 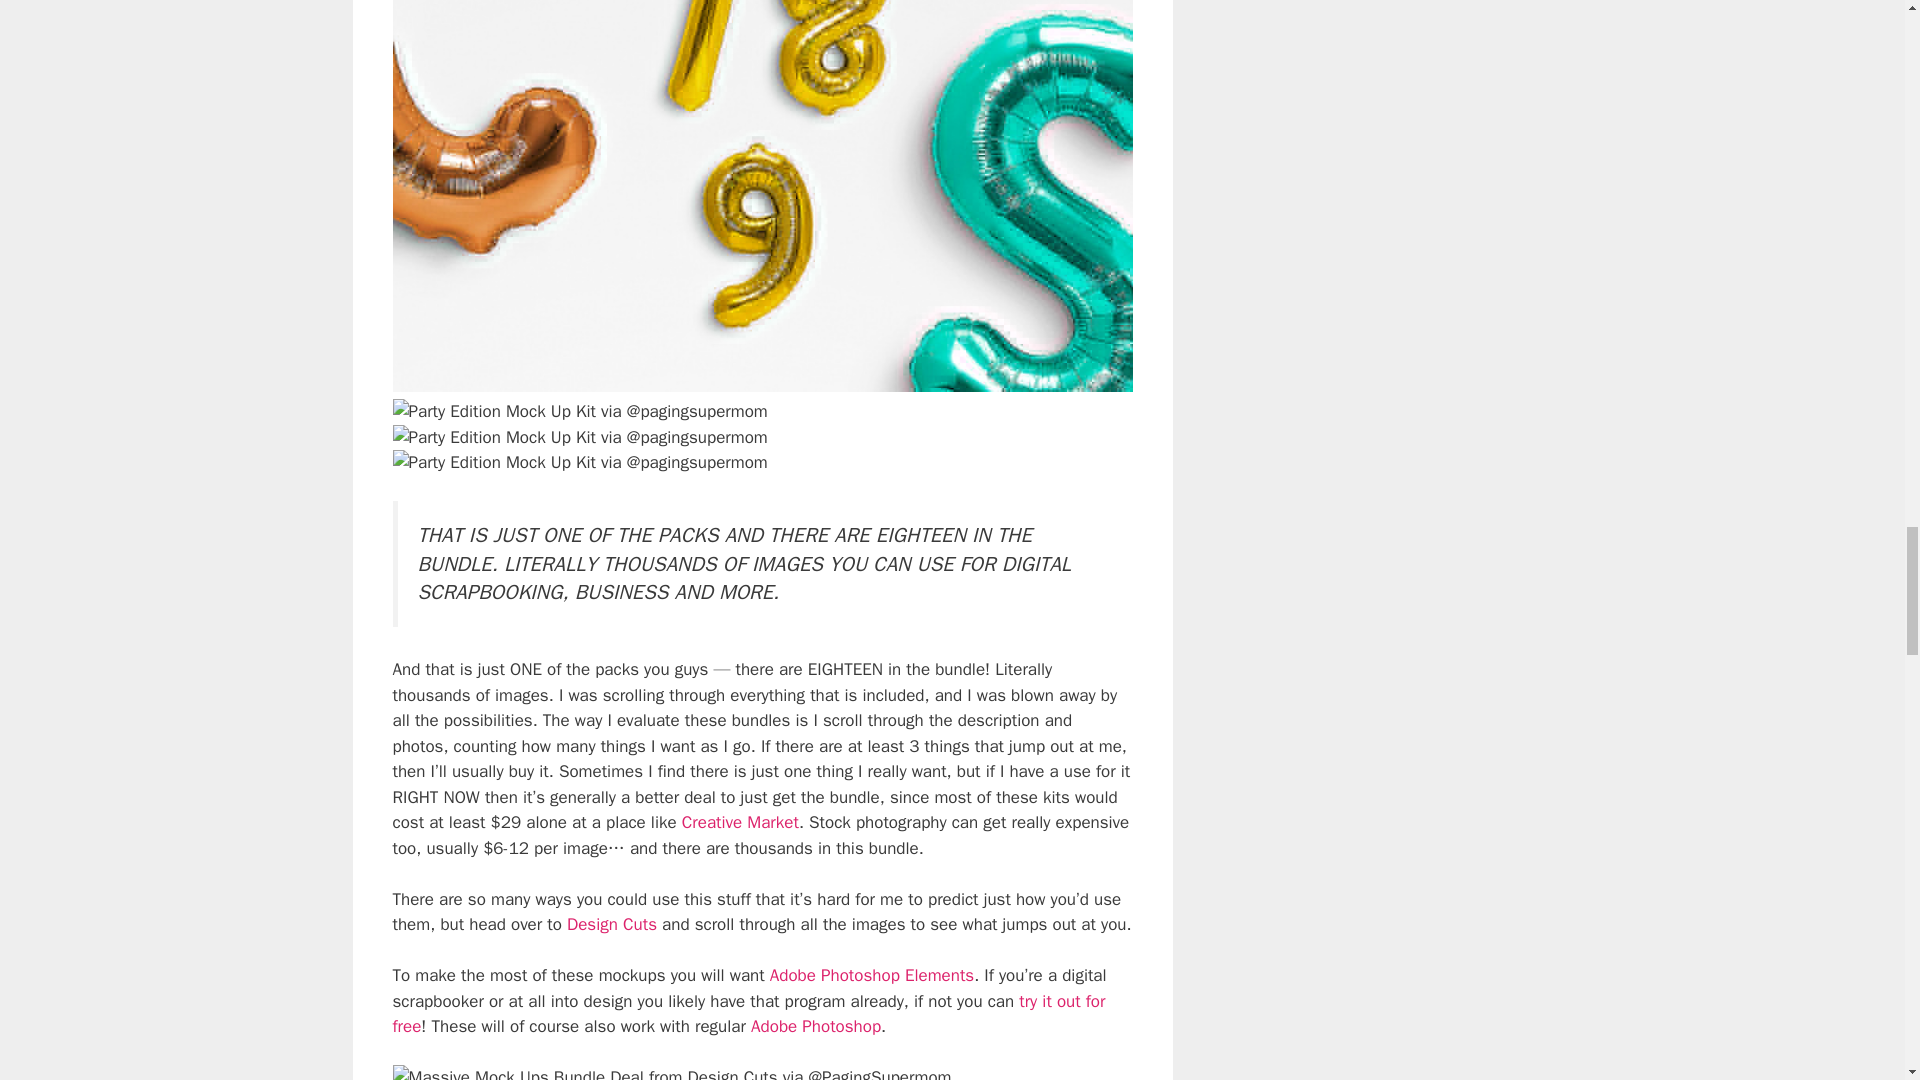 What do you see at coordinates (578, 463) in the screenshot?
I see `Awesome Party Mock Ups 1` at bounding box center [578, 463].